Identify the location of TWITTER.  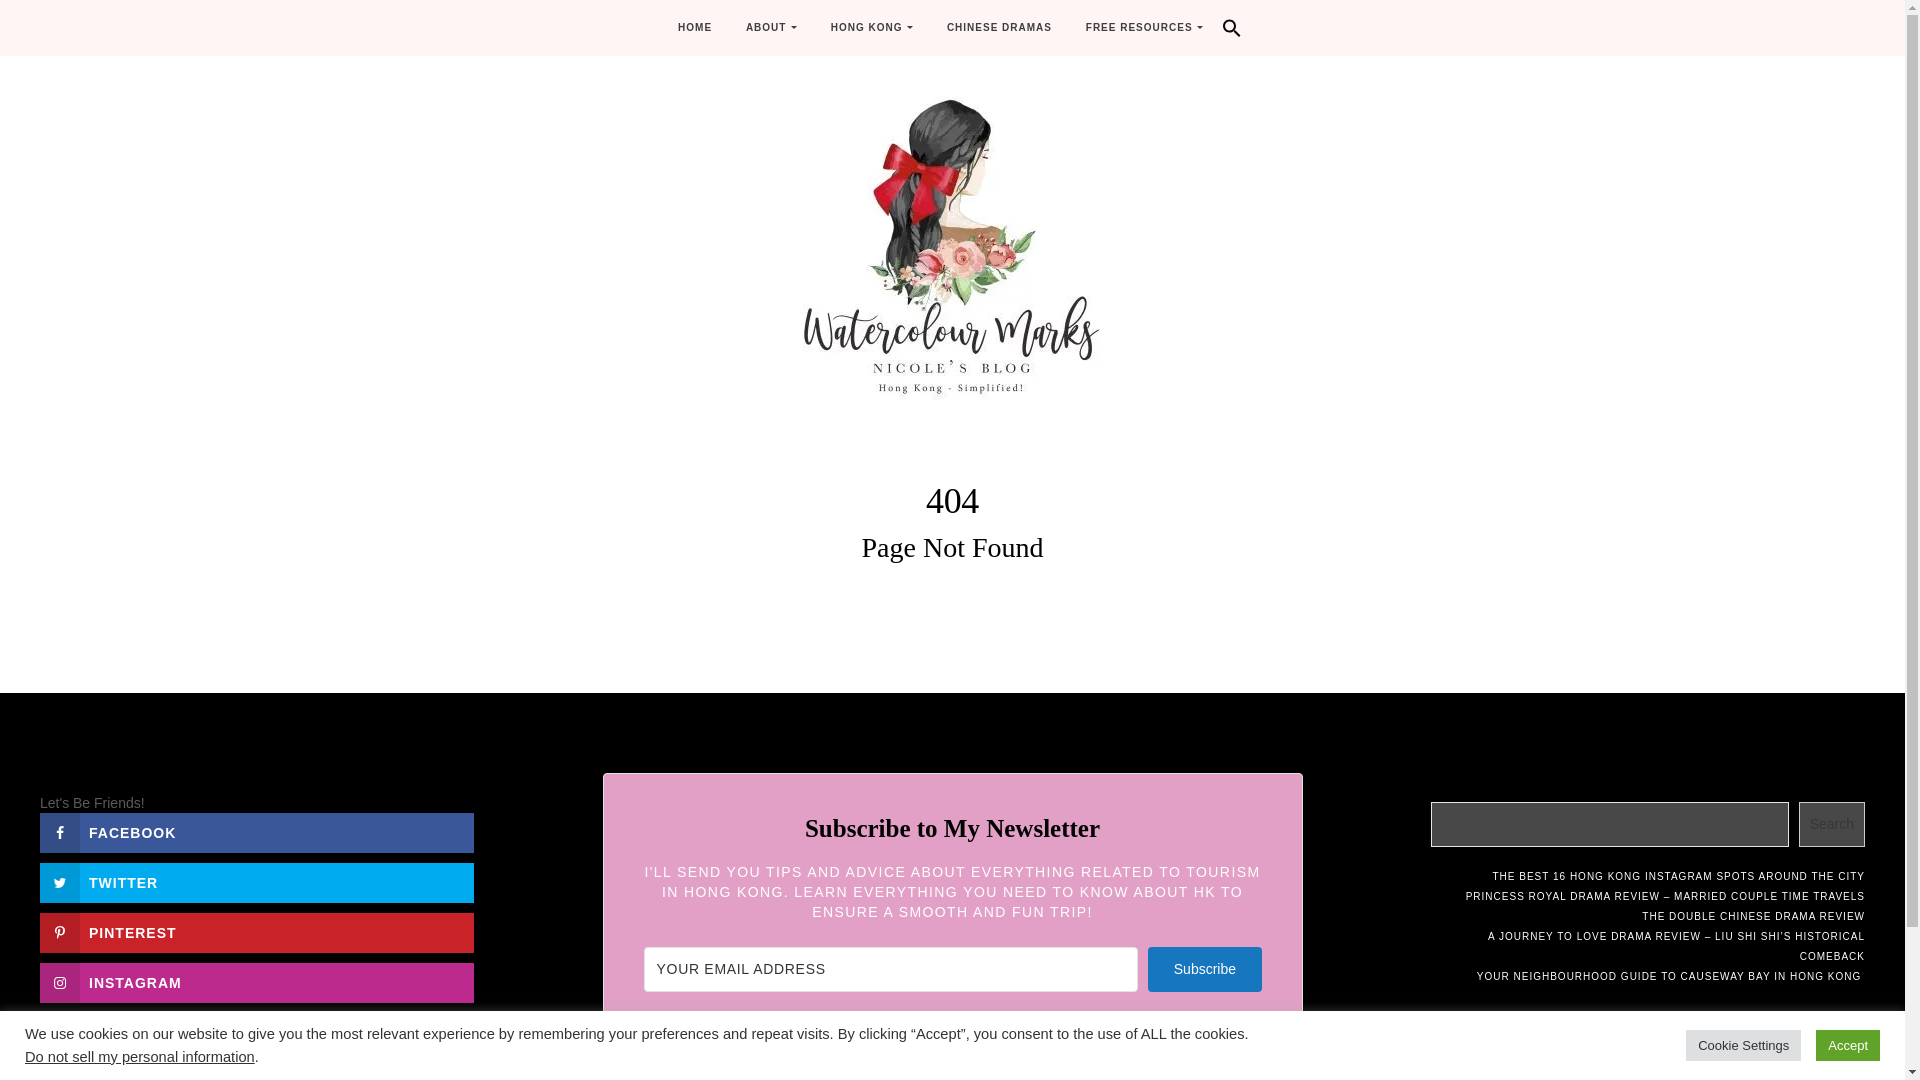
(257, 882).